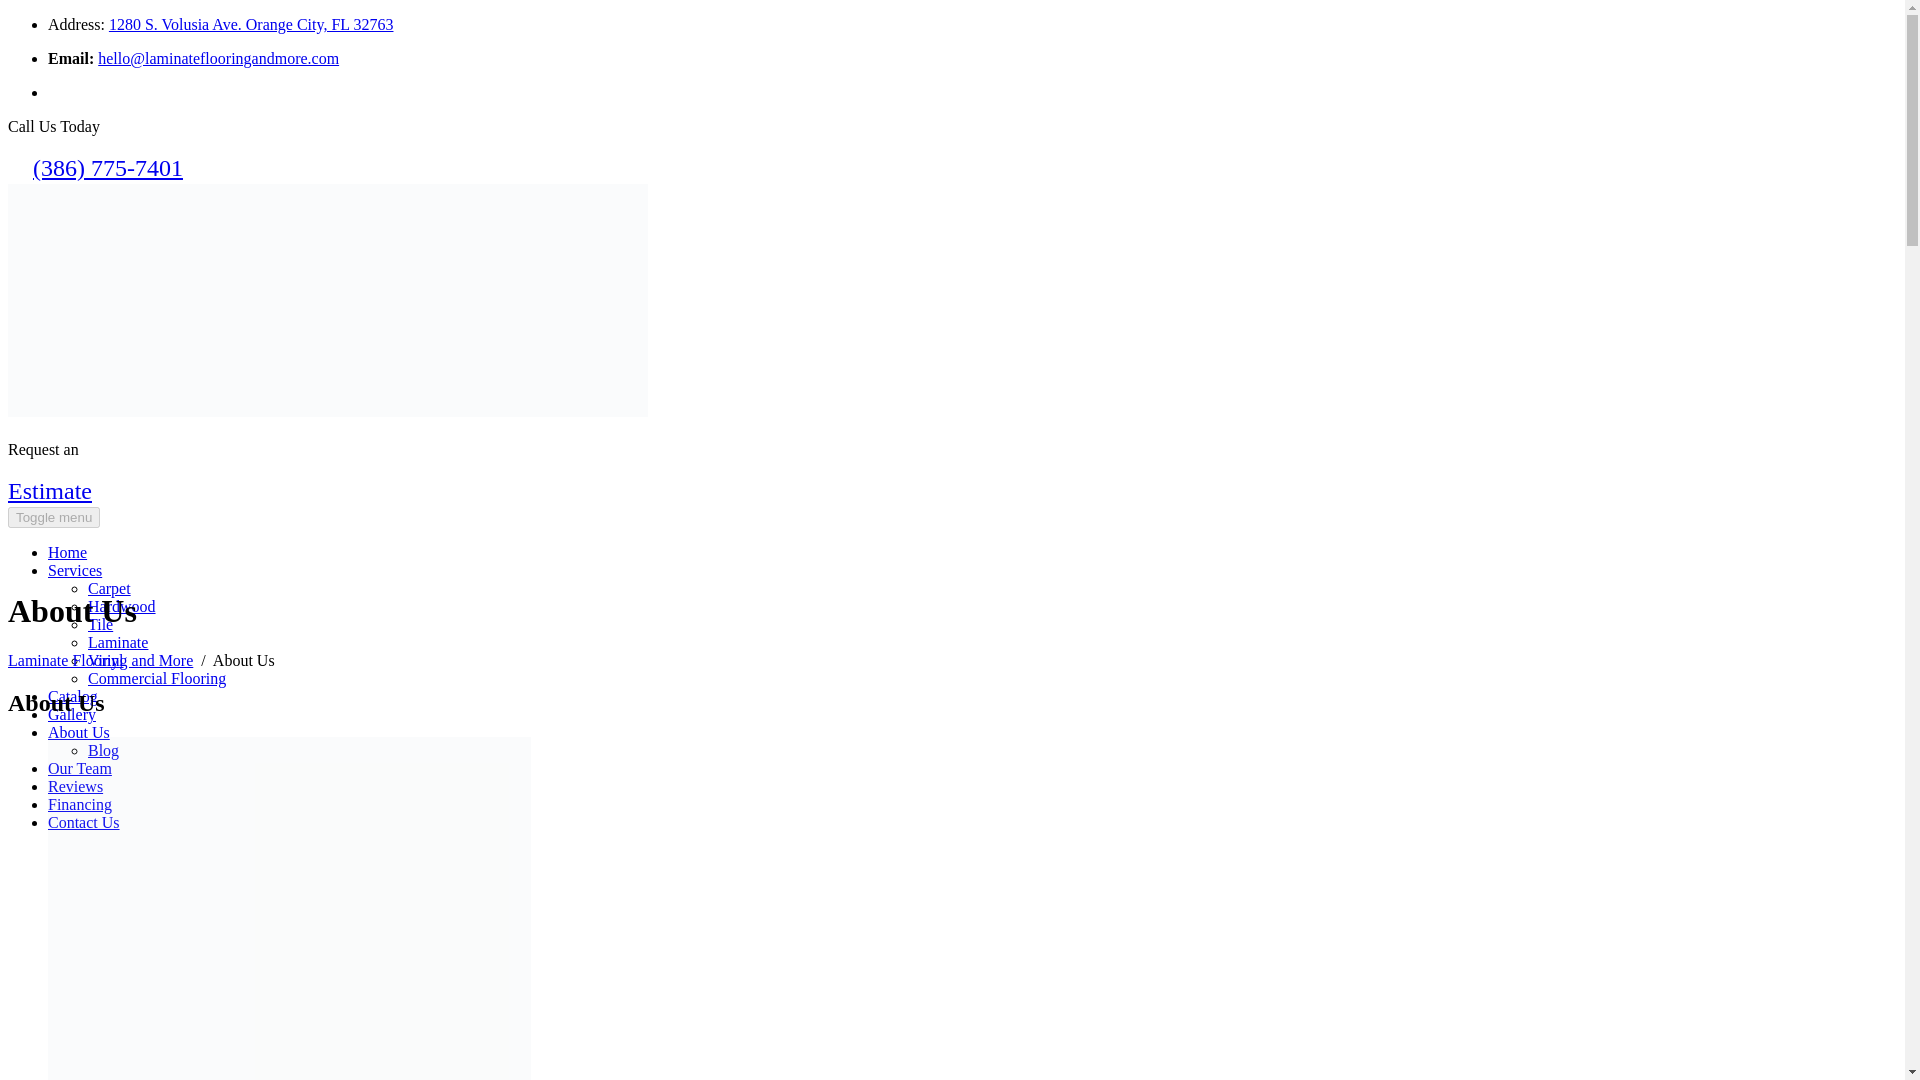 This screenshot has width=1920, height=1080. What do you see at coordinates (74, 570) in the screenshot?
I see `Services` at bounding box center [74, 570].